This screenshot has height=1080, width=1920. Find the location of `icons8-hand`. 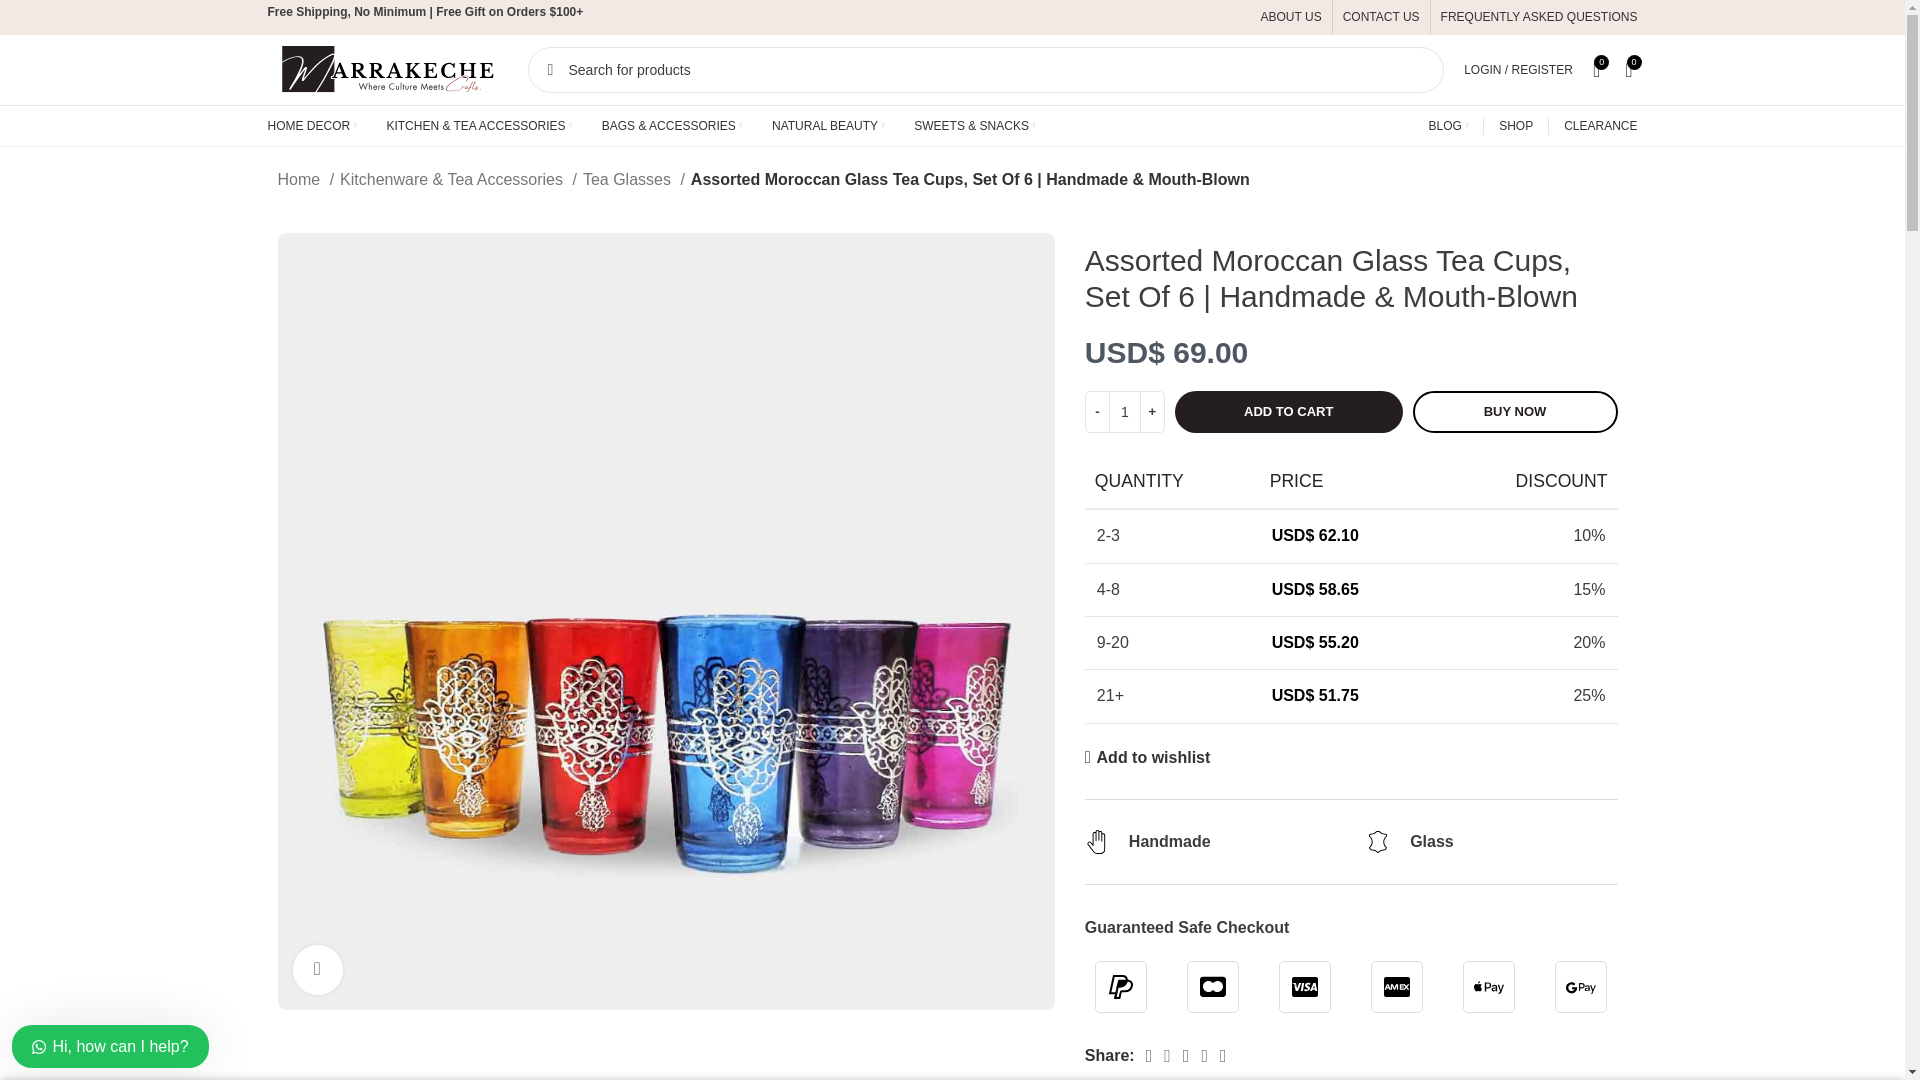

icons8-hand is located at coordinates (1096, 842).